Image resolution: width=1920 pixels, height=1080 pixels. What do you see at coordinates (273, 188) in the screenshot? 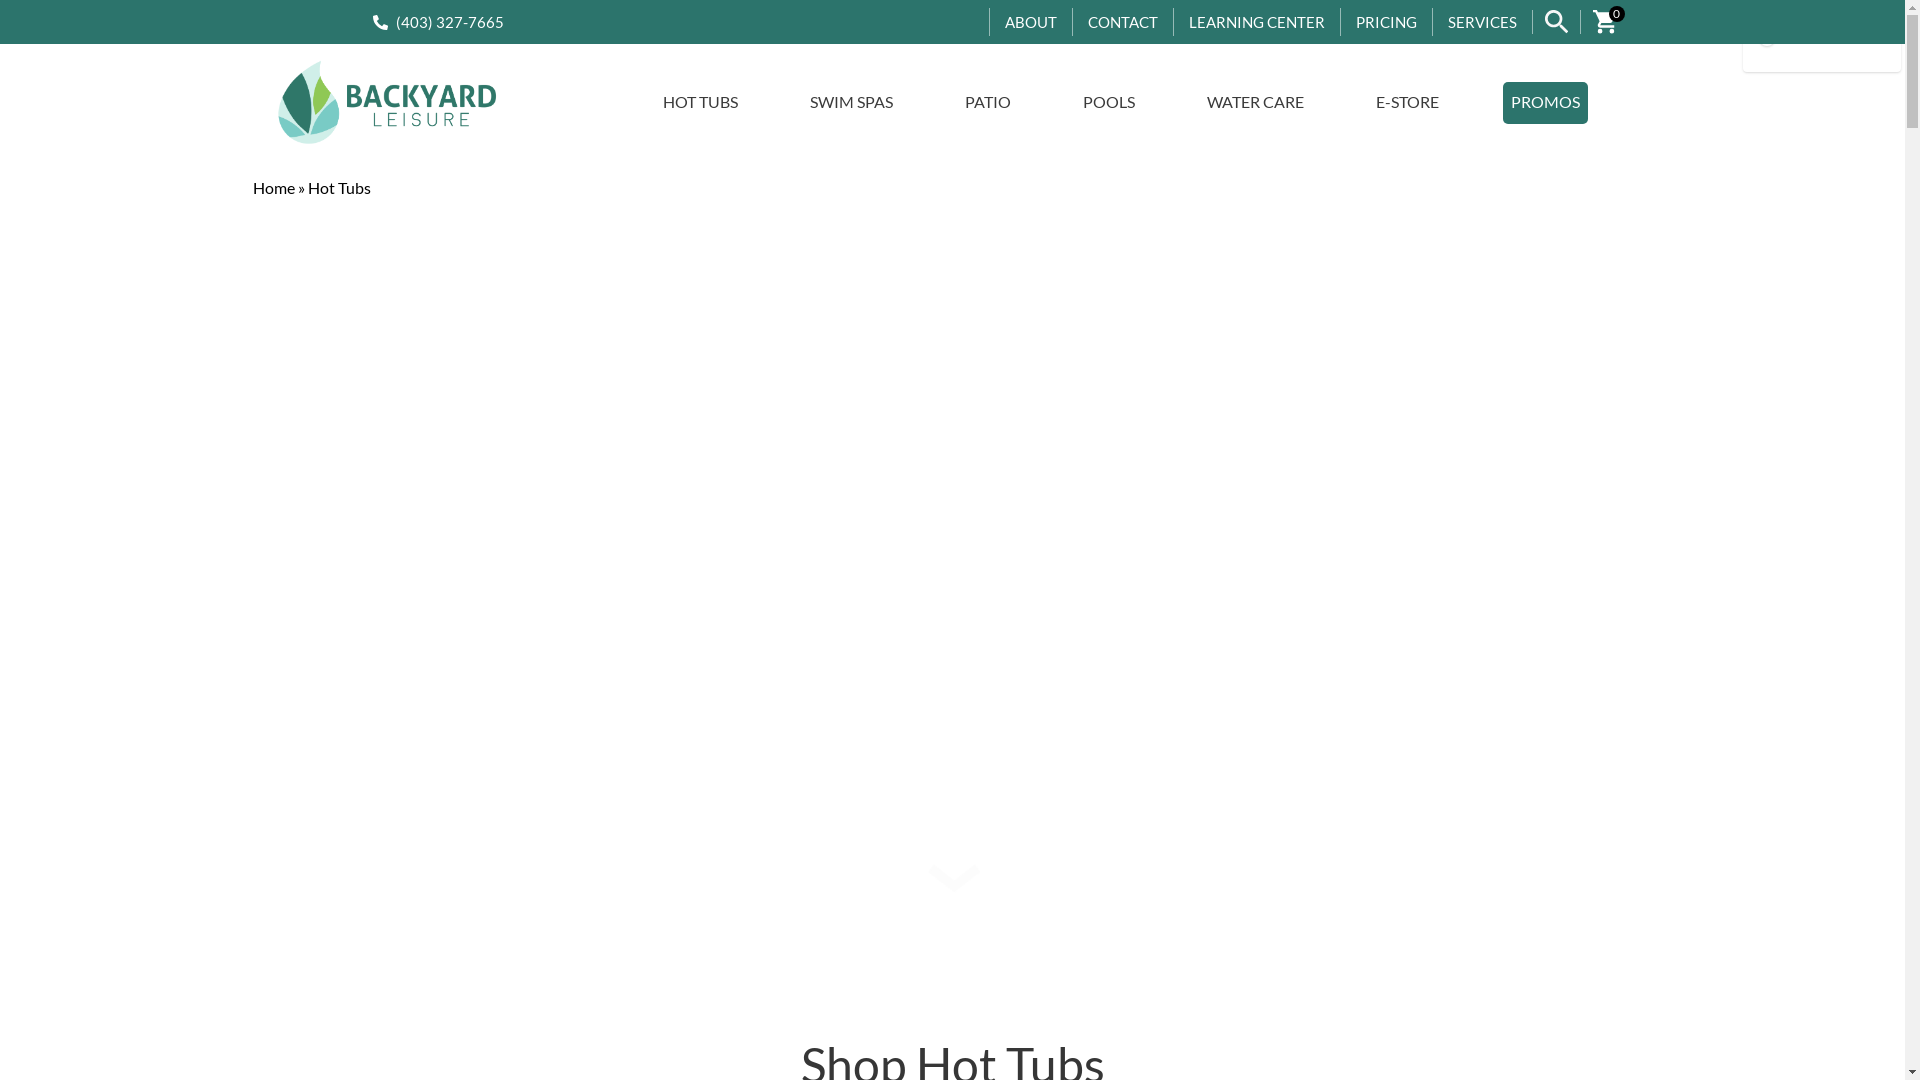
I see `Home` at bounding box center [273, 188].